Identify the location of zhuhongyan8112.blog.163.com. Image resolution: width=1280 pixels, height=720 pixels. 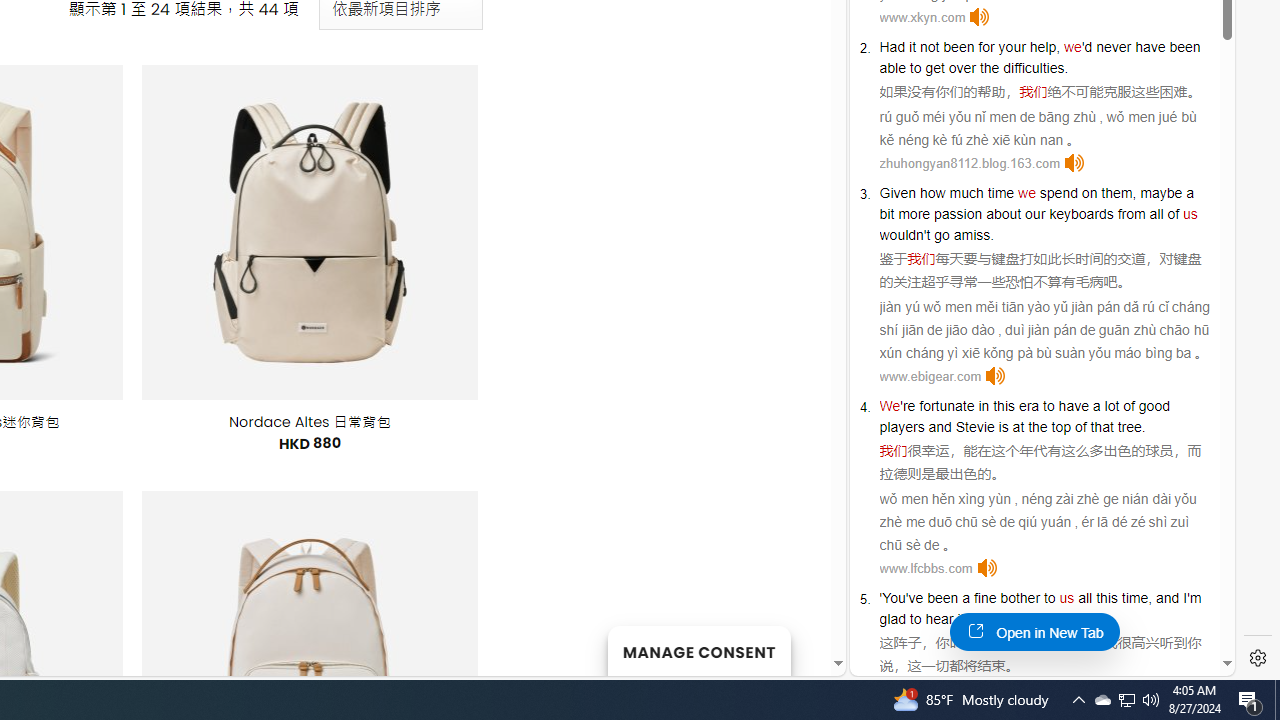
(969, 164).